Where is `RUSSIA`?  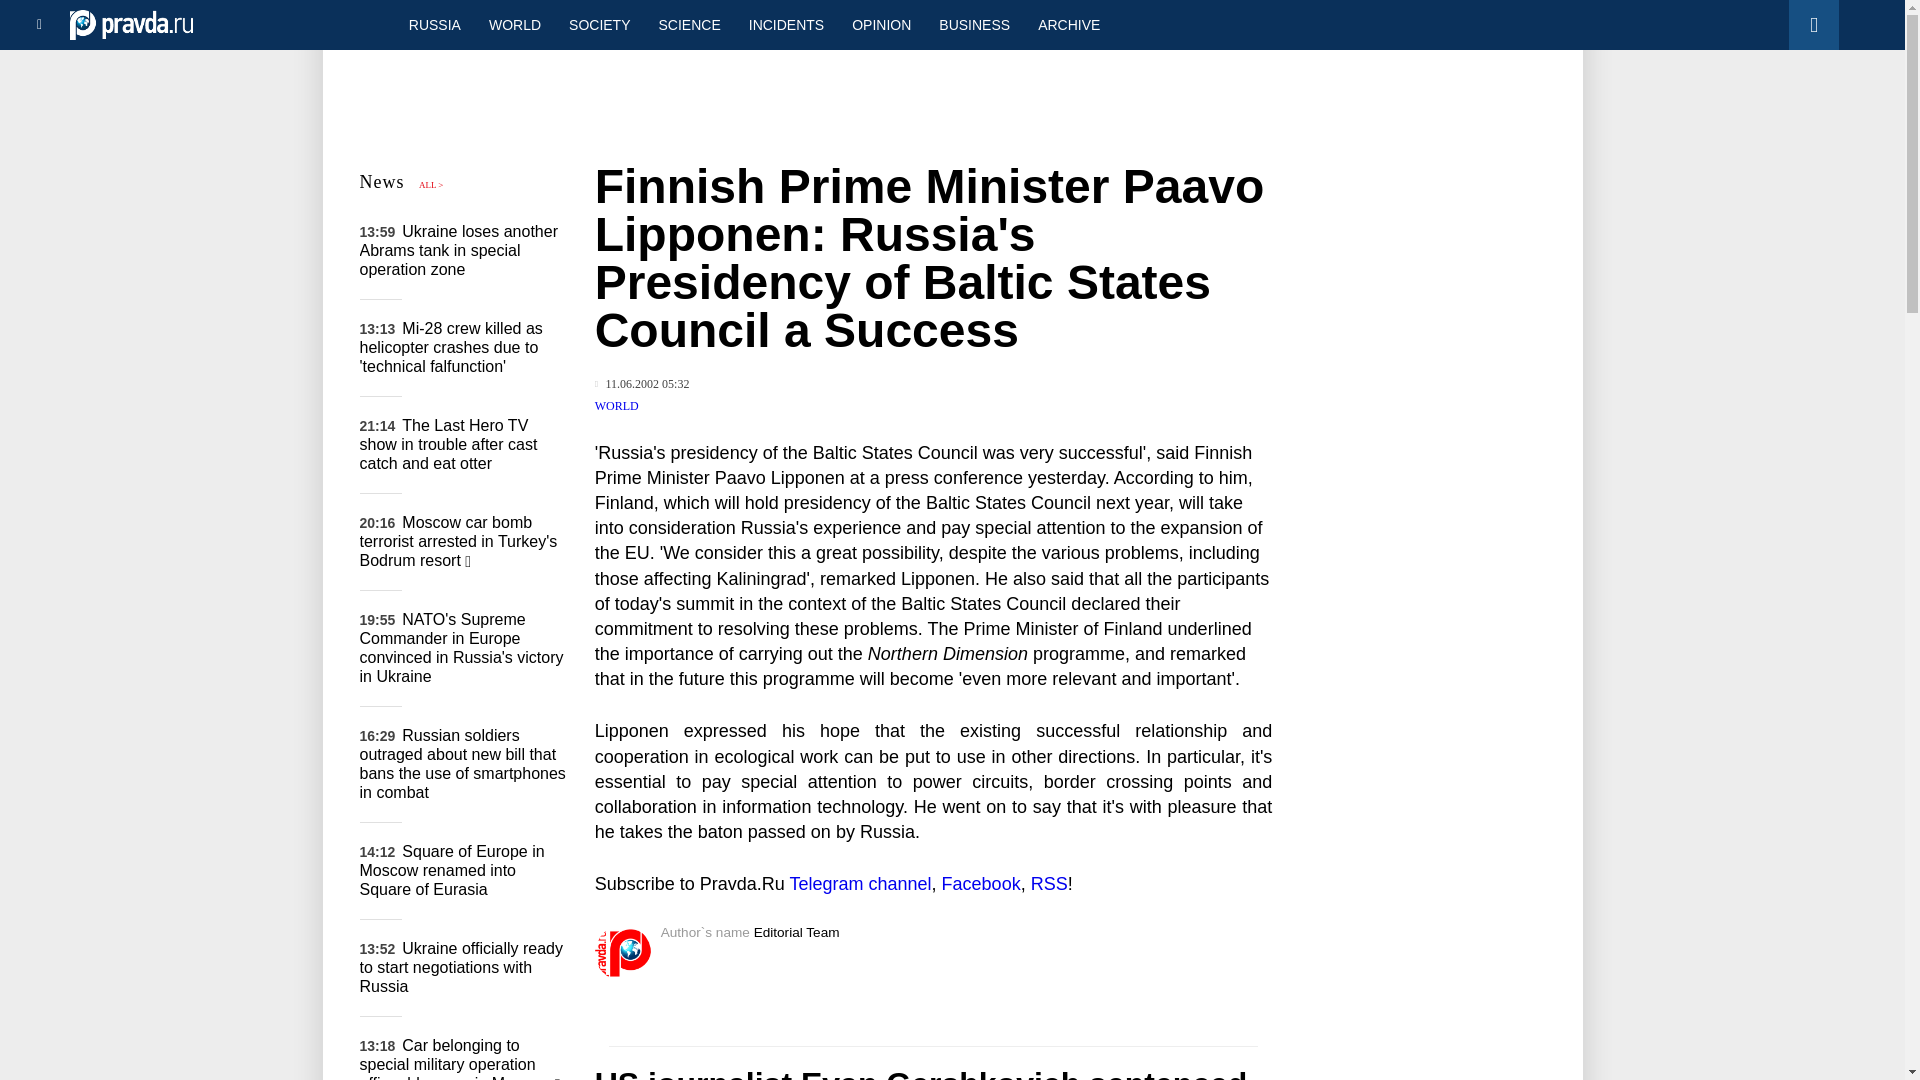
RUSSIA is located at coordinates (434, 24).